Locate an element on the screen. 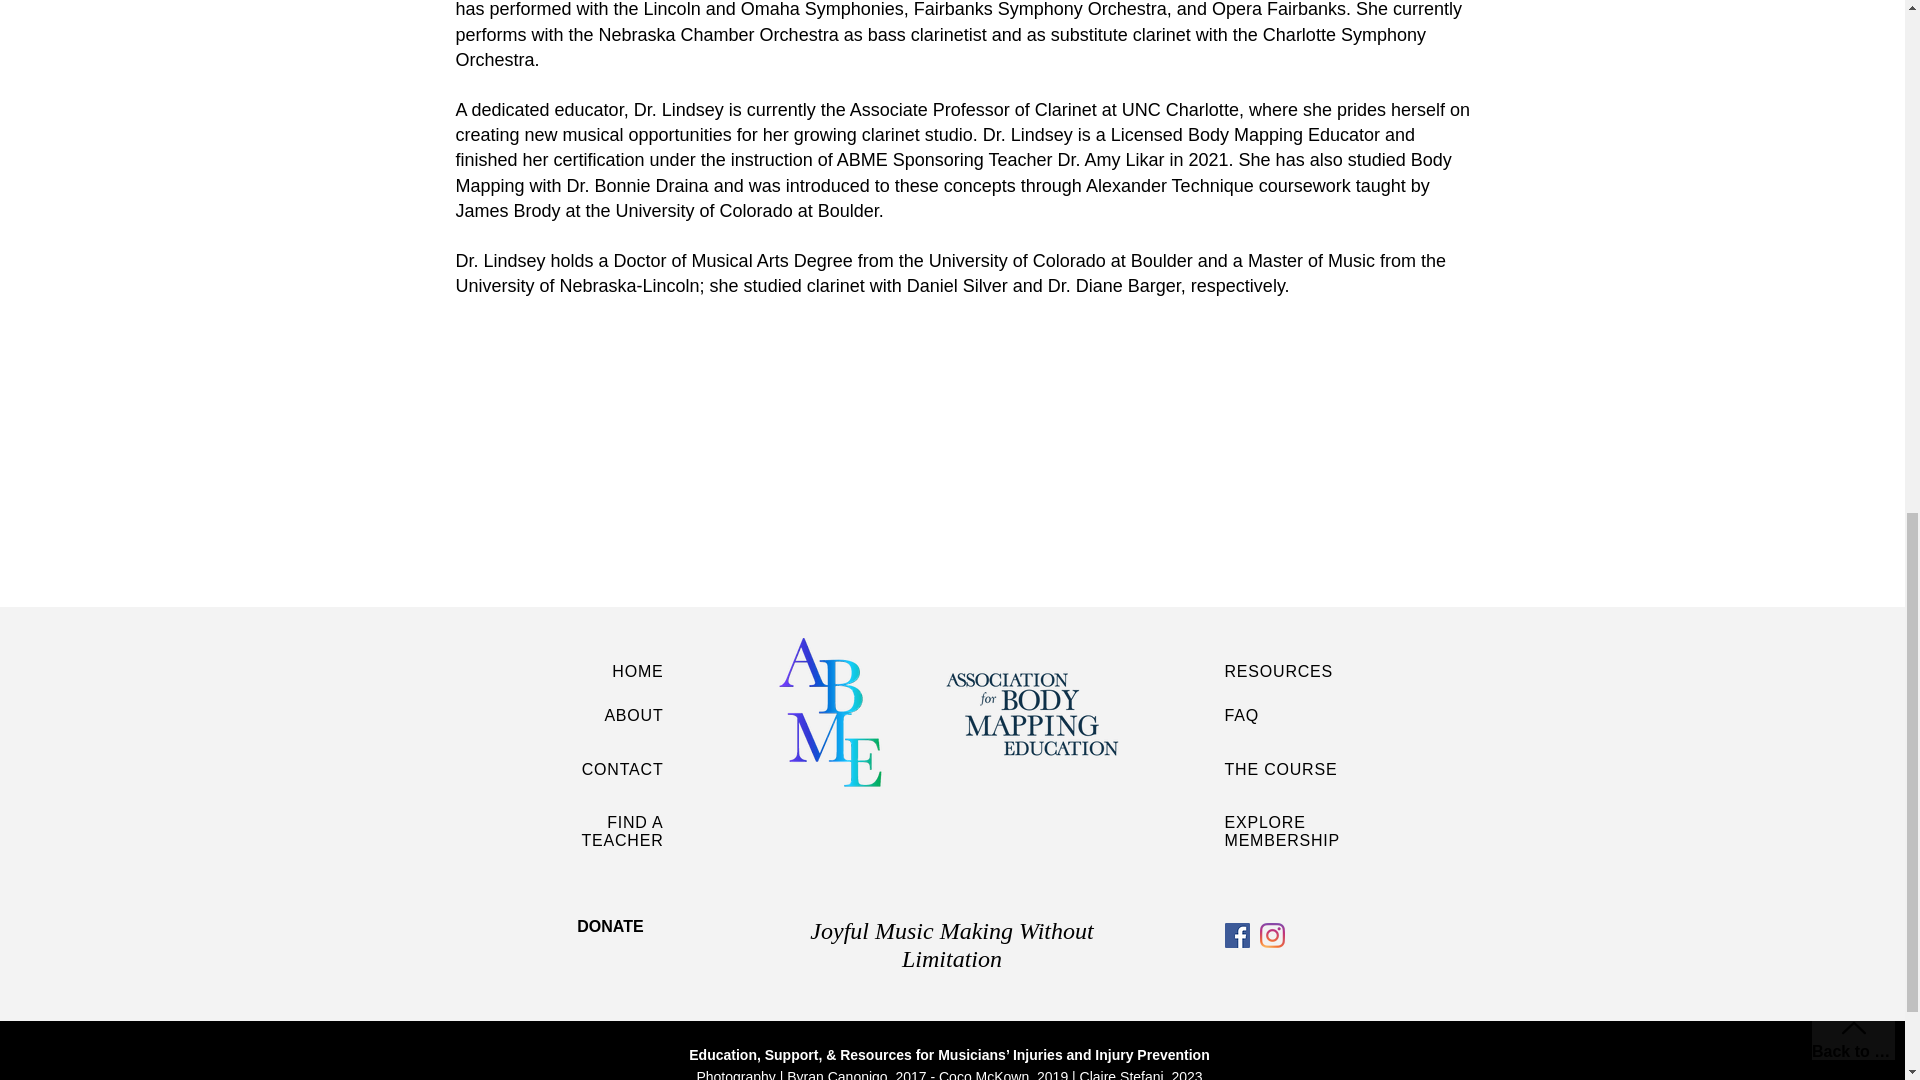  ABOUT is located at coordinates (633, 715).